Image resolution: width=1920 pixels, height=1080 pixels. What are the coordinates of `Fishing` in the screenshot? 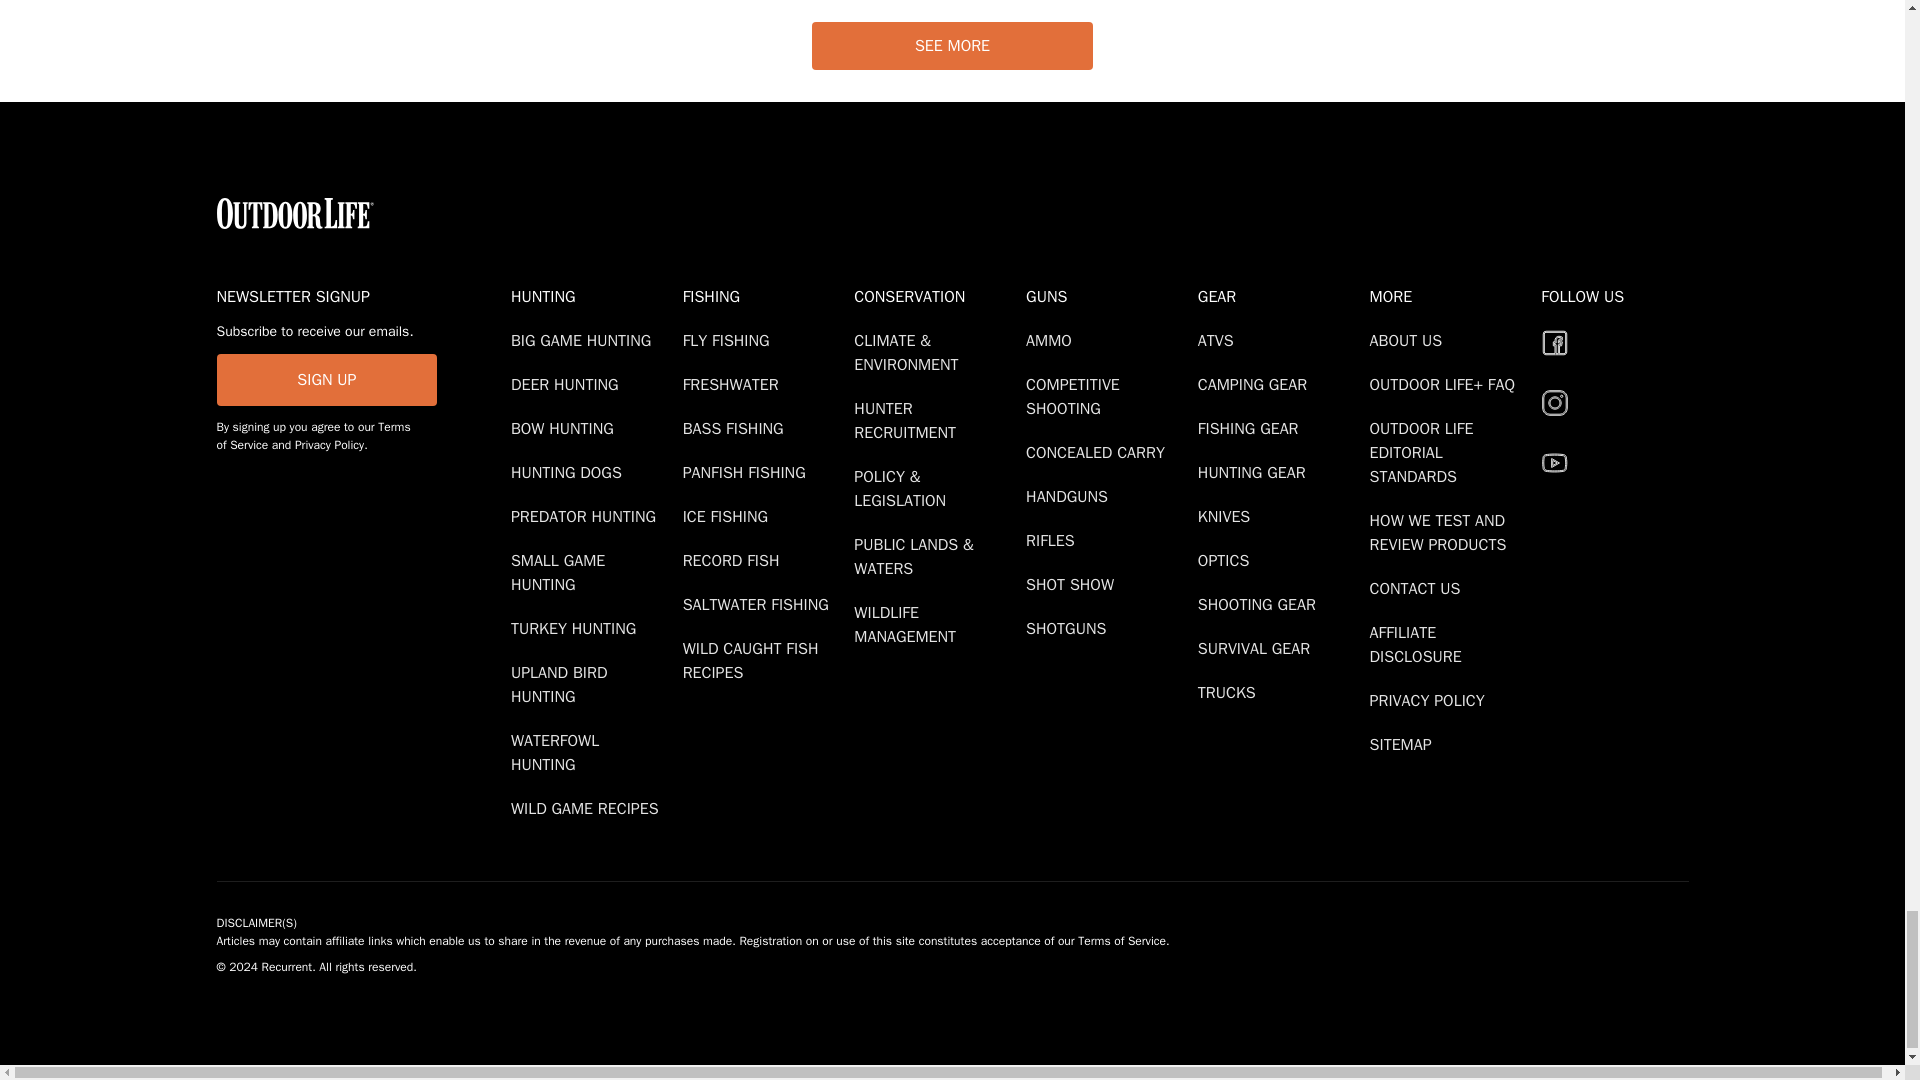 It's located at (764, 296).